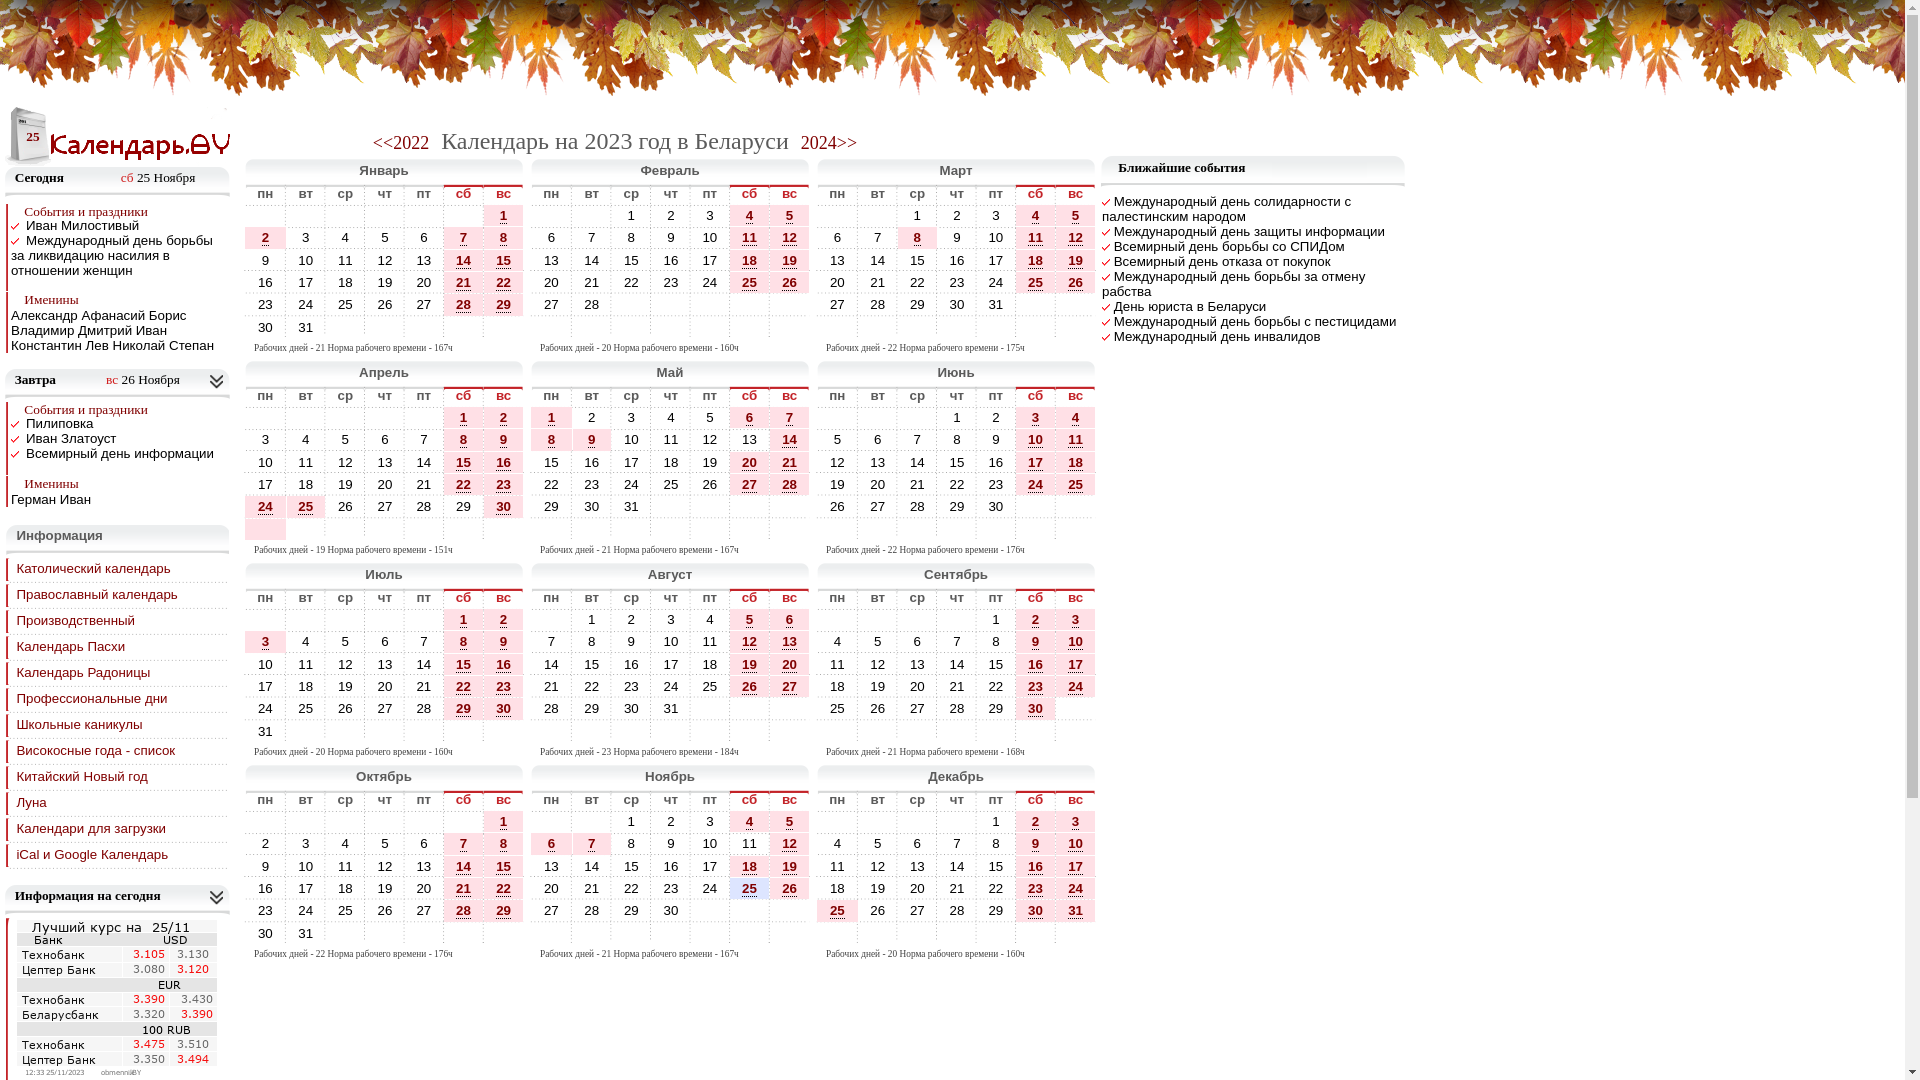  I want to click on 11, so click(1036, 238).